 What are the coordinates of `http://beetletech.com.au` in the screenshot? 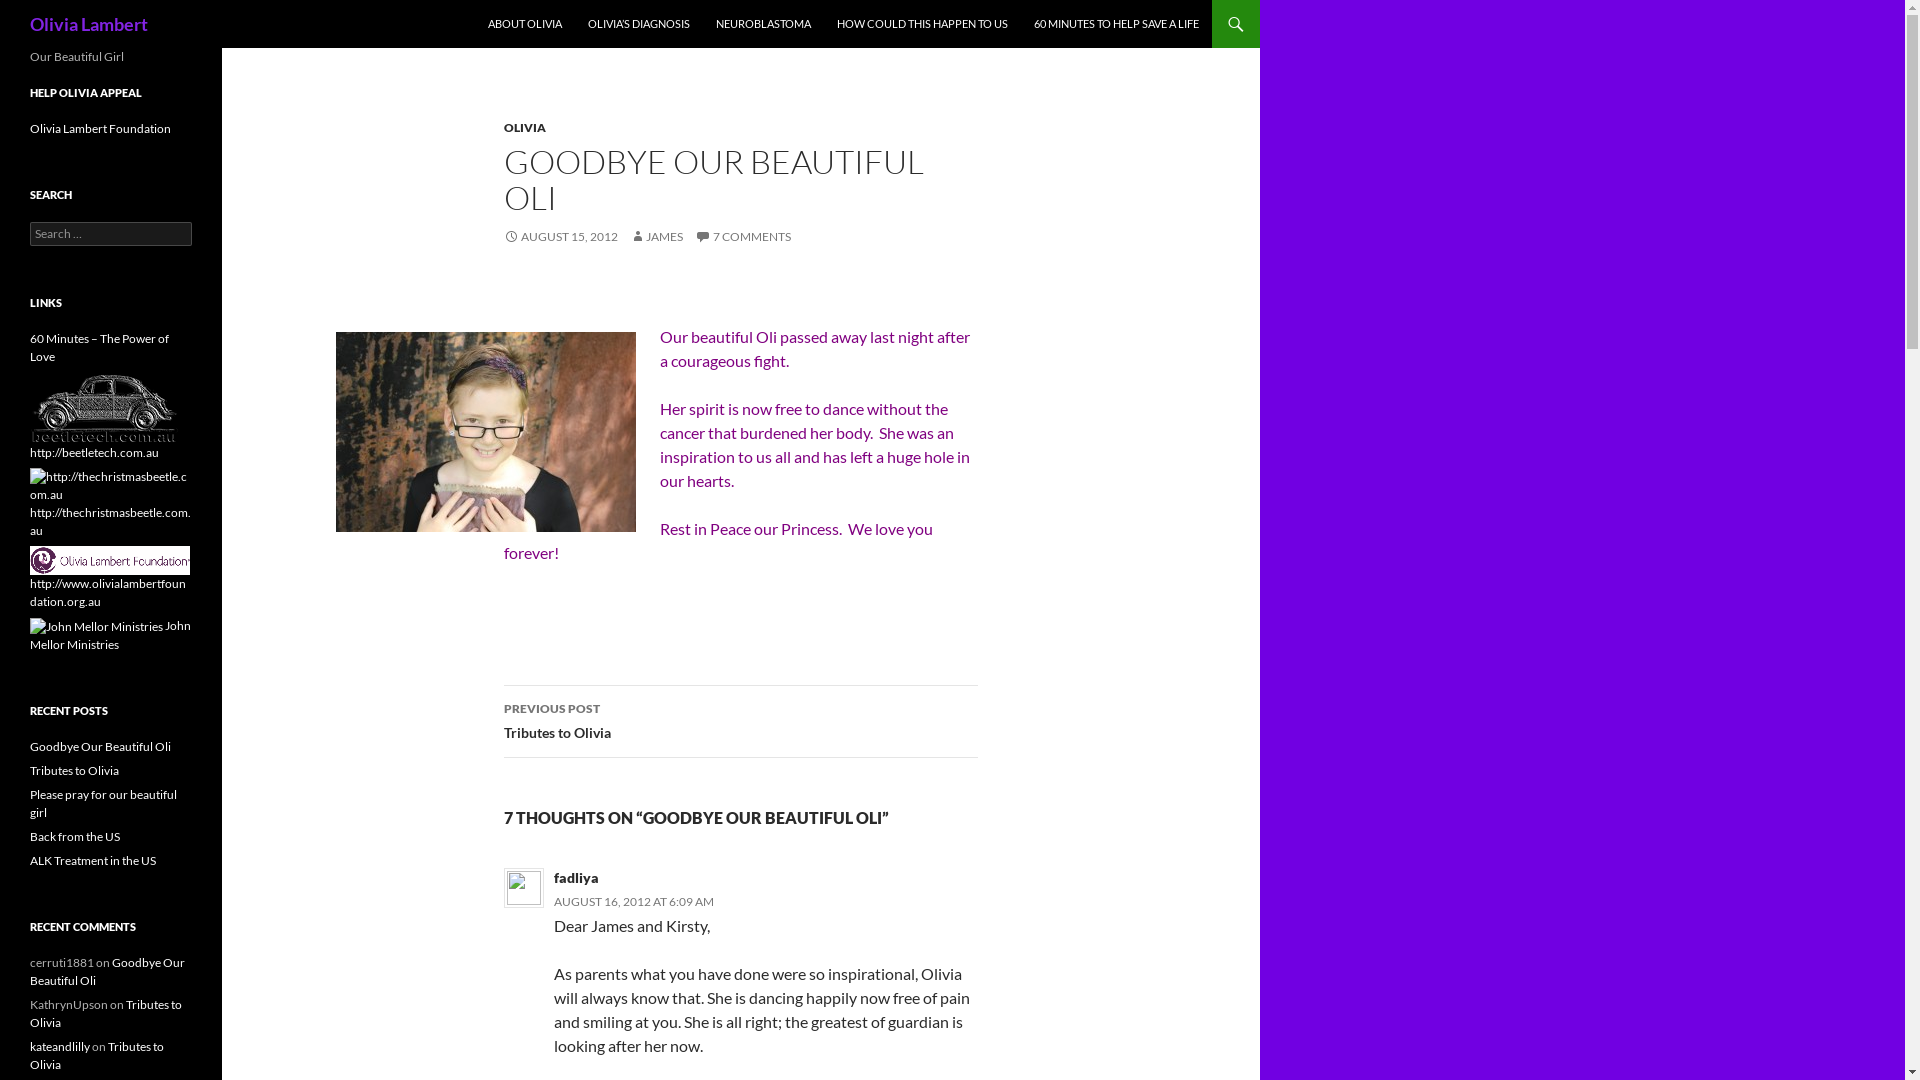 It's located at (105, 430).